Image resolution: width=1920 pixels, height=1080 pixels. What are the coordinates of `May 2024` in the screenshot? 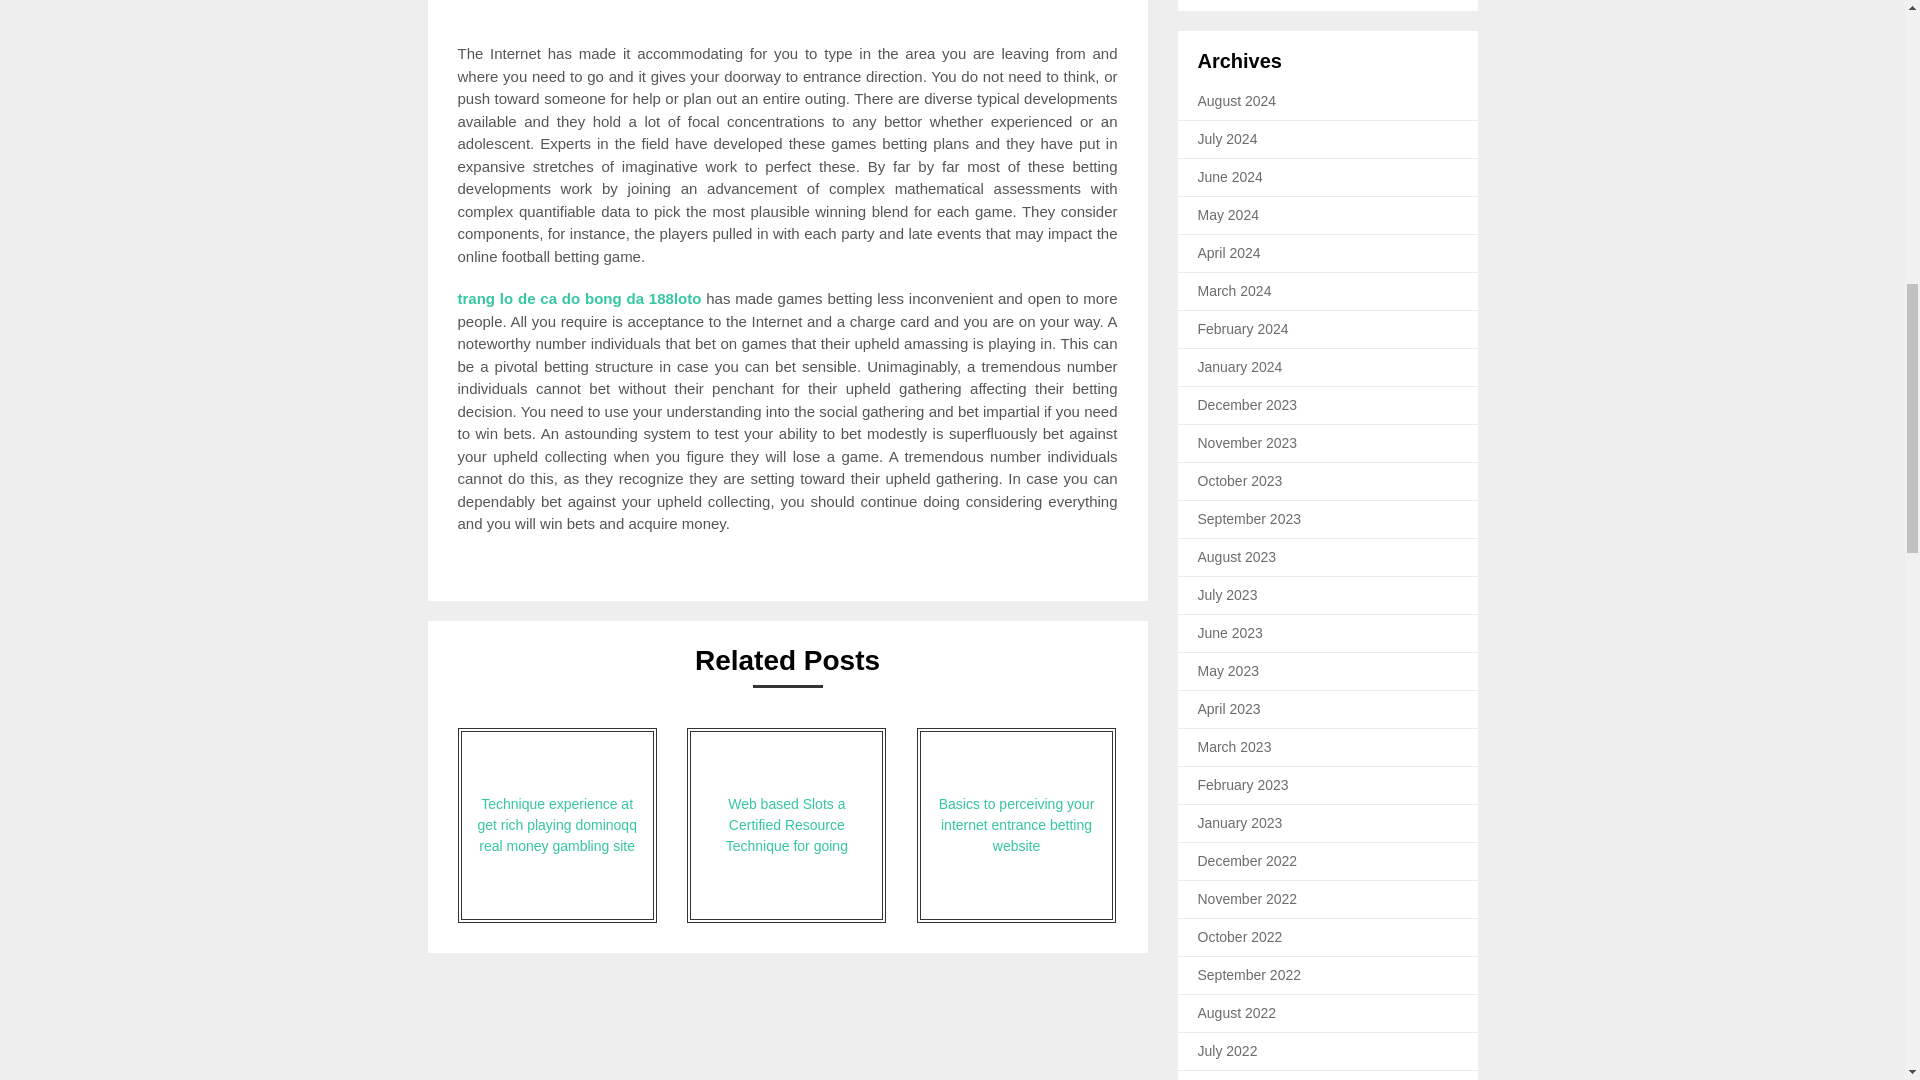 It's located at (1228, 214).